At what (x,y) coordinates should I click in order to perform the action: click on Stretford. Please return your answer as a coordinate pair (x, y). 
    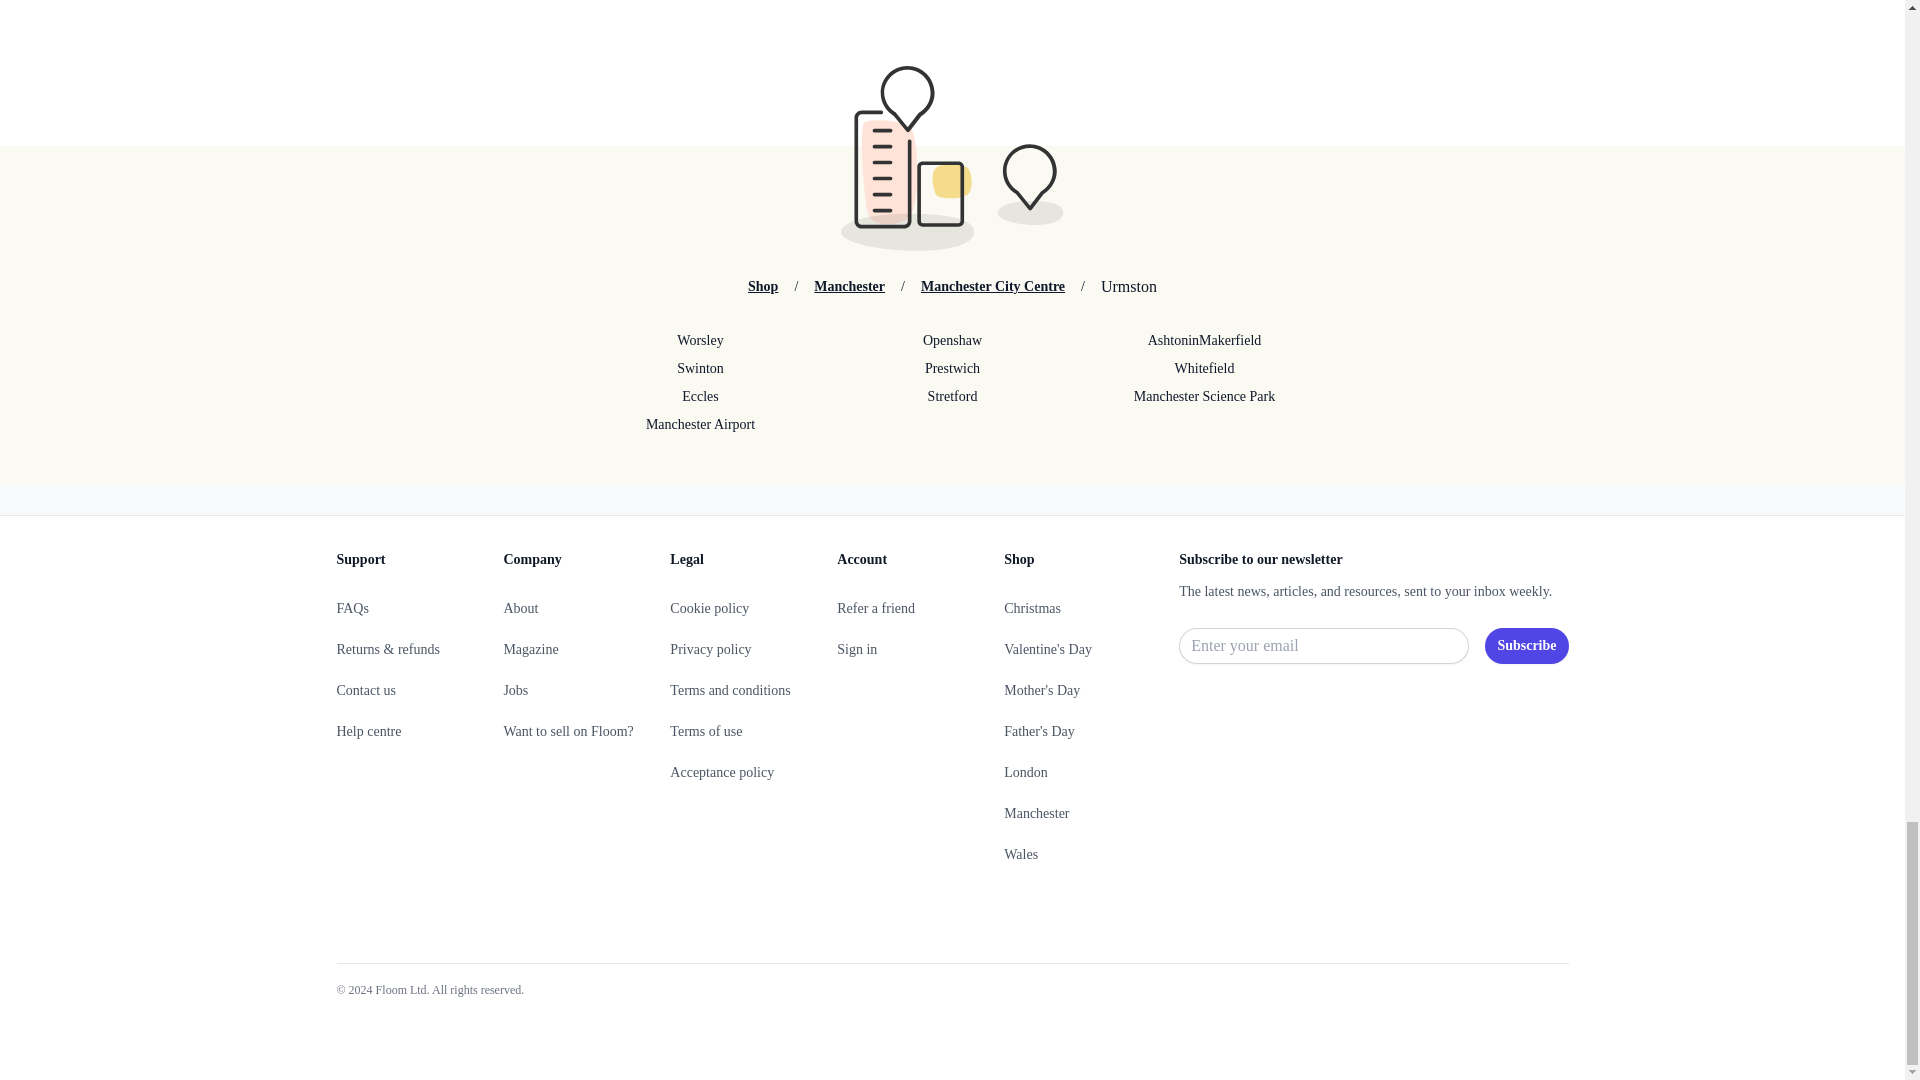
    Looking at the image, I should click on (951, 396).